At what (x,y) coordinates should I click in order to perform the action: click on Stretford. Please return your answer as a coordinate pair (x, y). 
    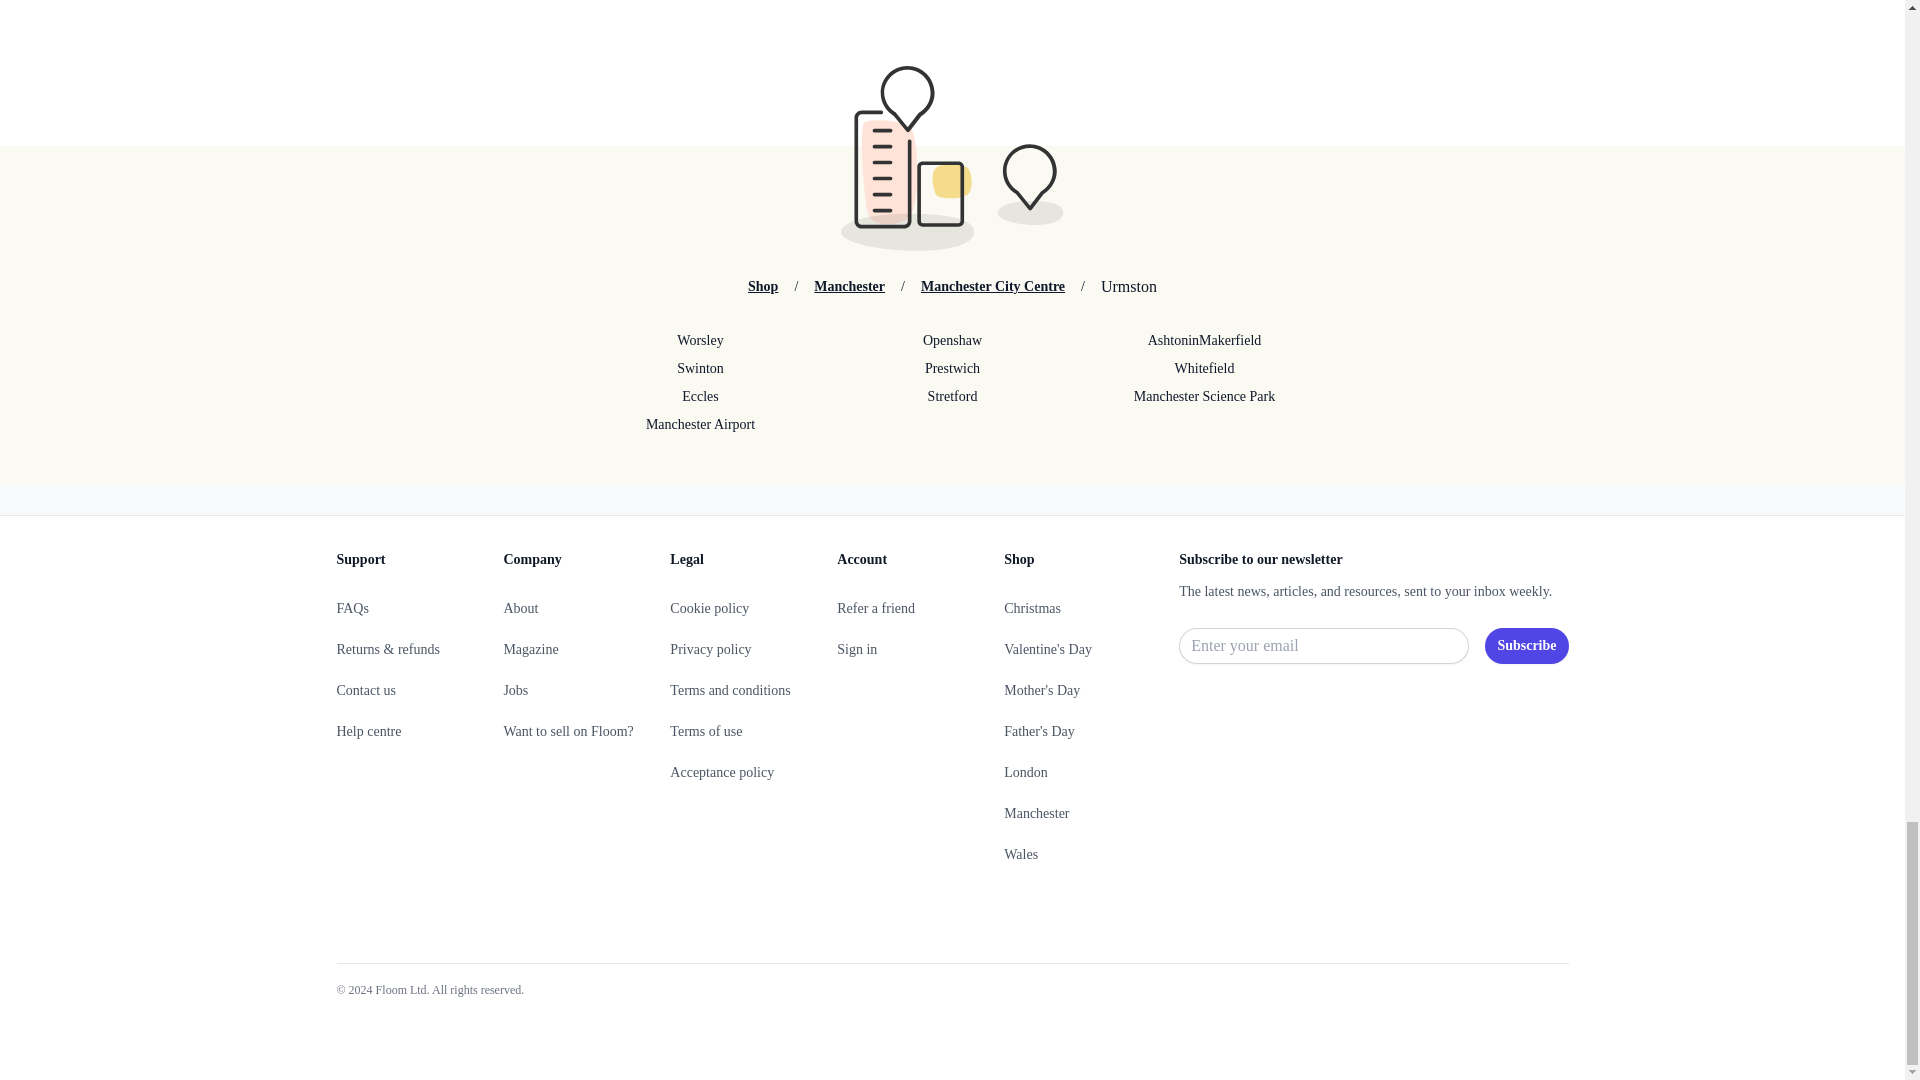
    Looking at the image, I should click on (951, 396).